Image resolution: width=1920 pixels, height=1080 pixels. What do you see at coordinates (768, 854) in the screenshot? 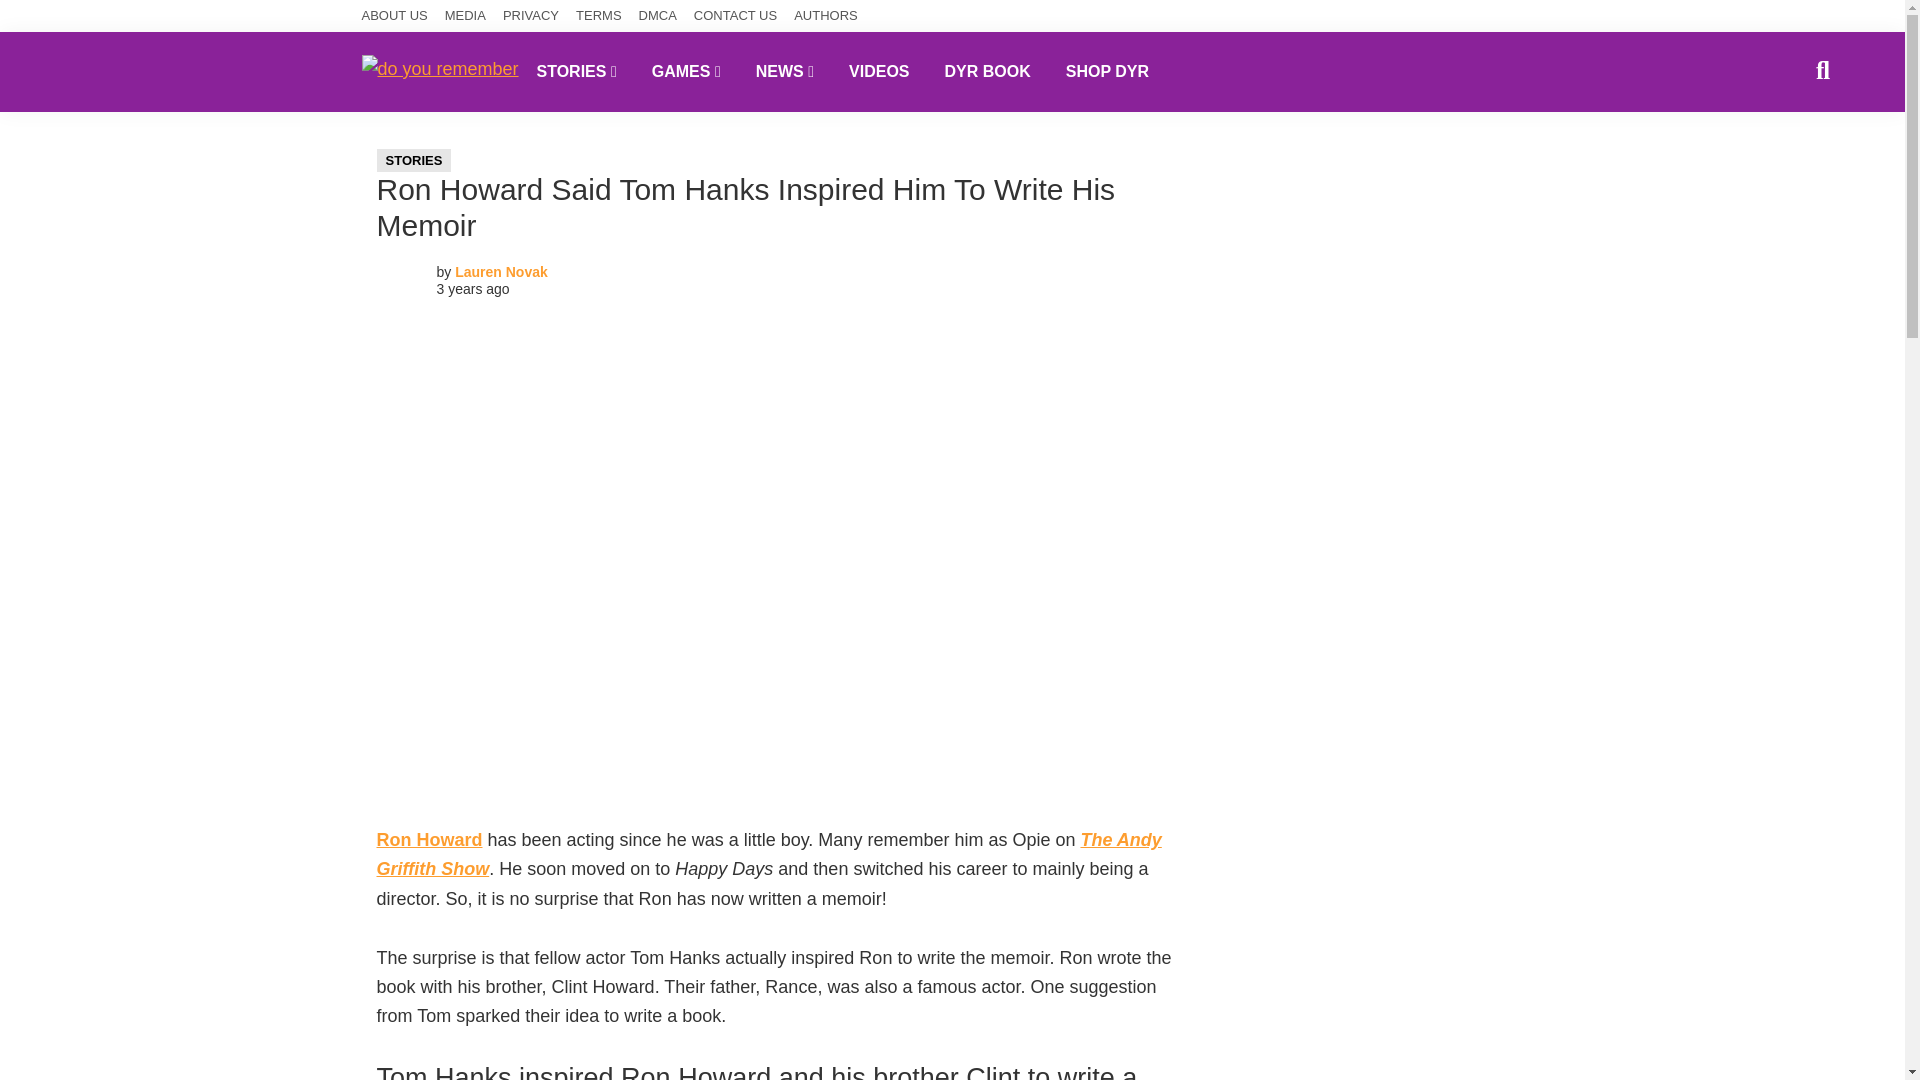
I see `The Andy Griffith Show` at bounding box center [768, 854].